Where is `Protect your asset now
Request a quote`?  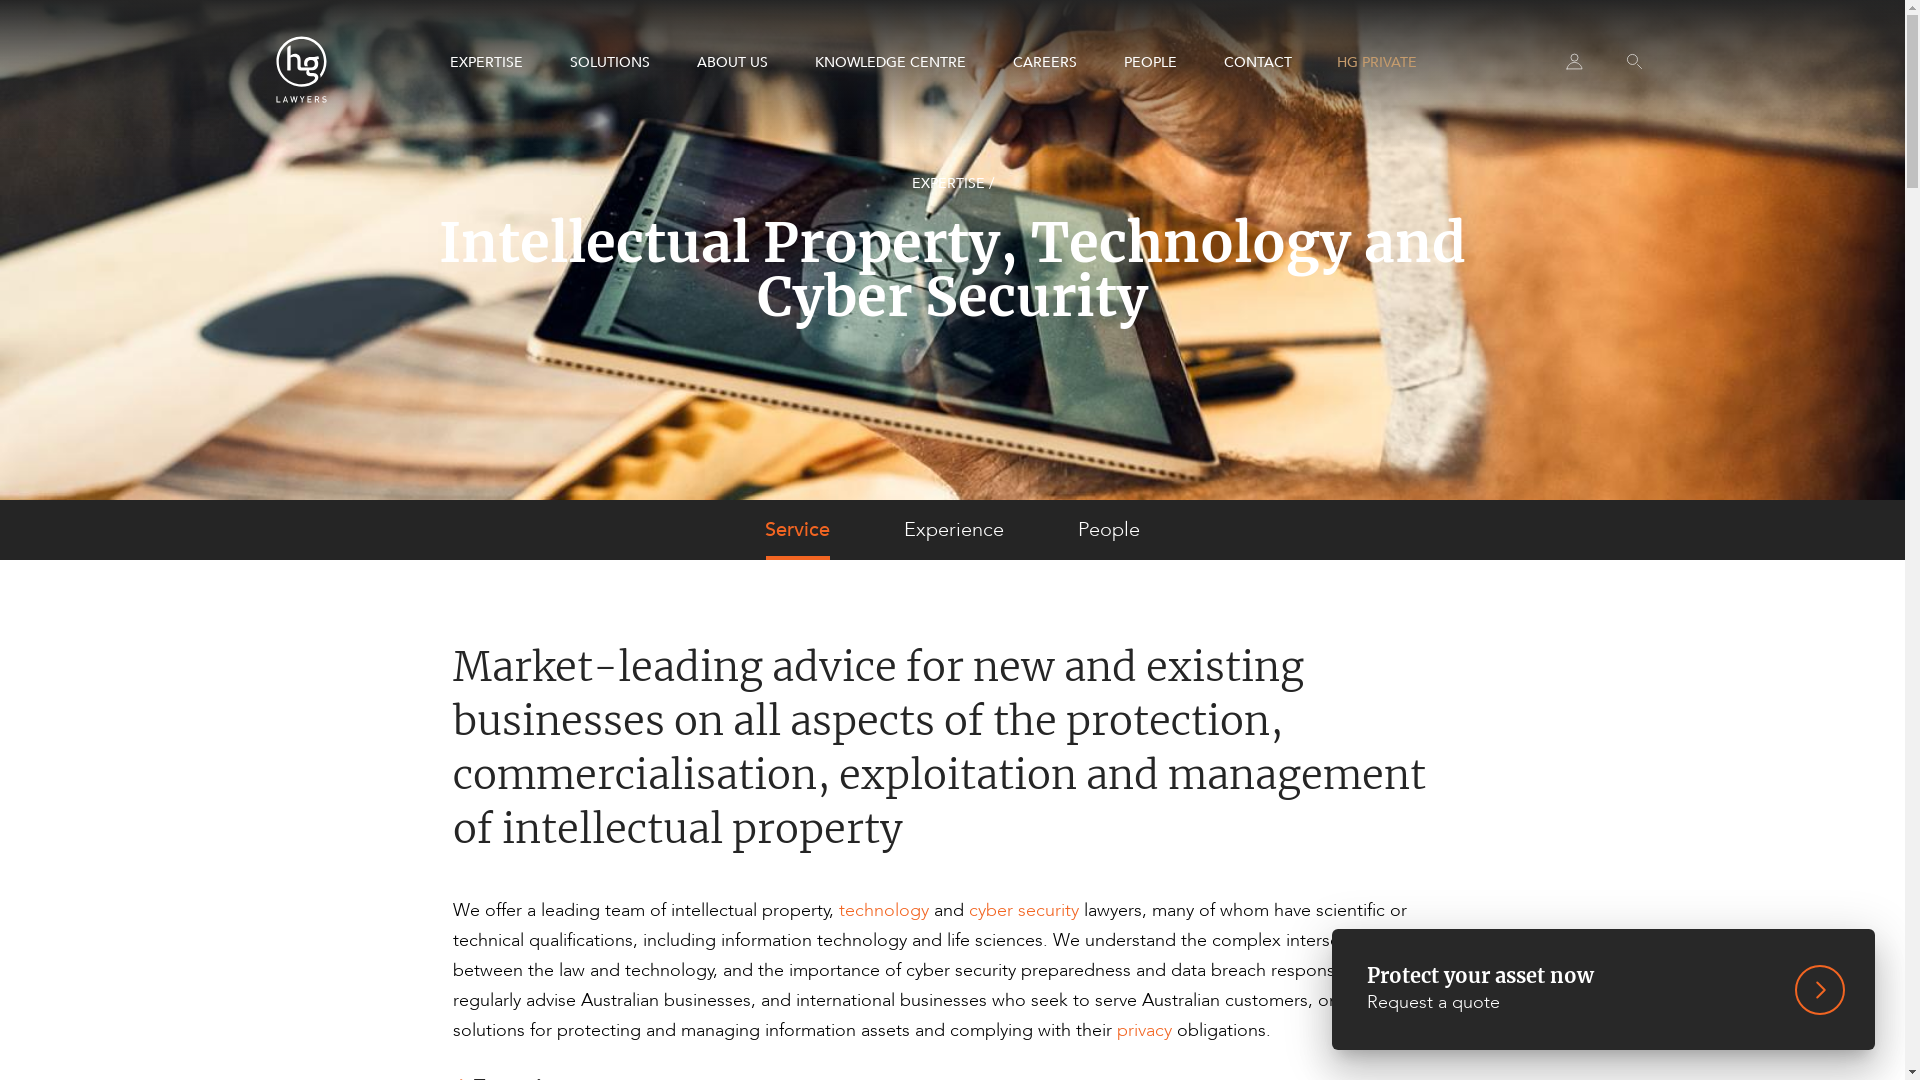 Protect your asset now
Request a quote is located at coordinates (1604, 990).